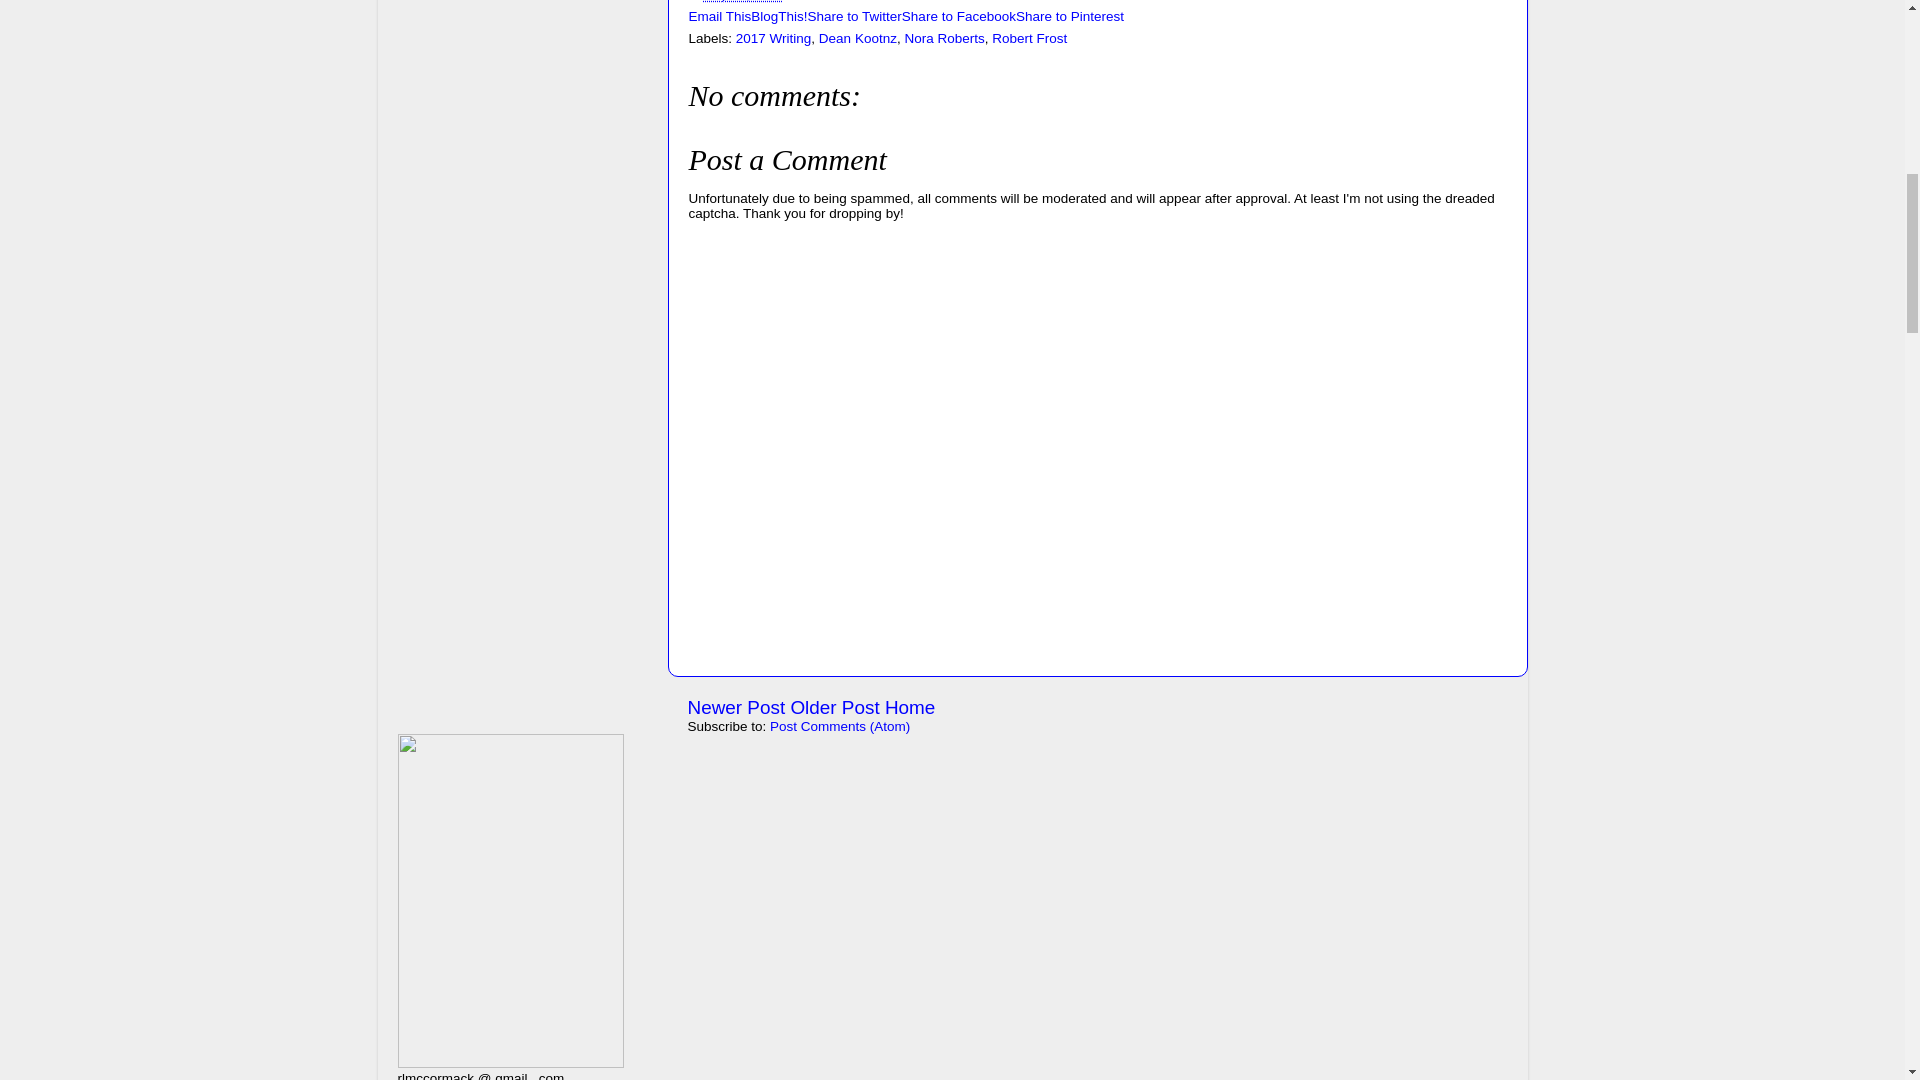 The width and height of the screenshot is (1920, 1080). Describe the element at coordinates (778, 16) in the screenshot. I see `BlogThis!` at that location.